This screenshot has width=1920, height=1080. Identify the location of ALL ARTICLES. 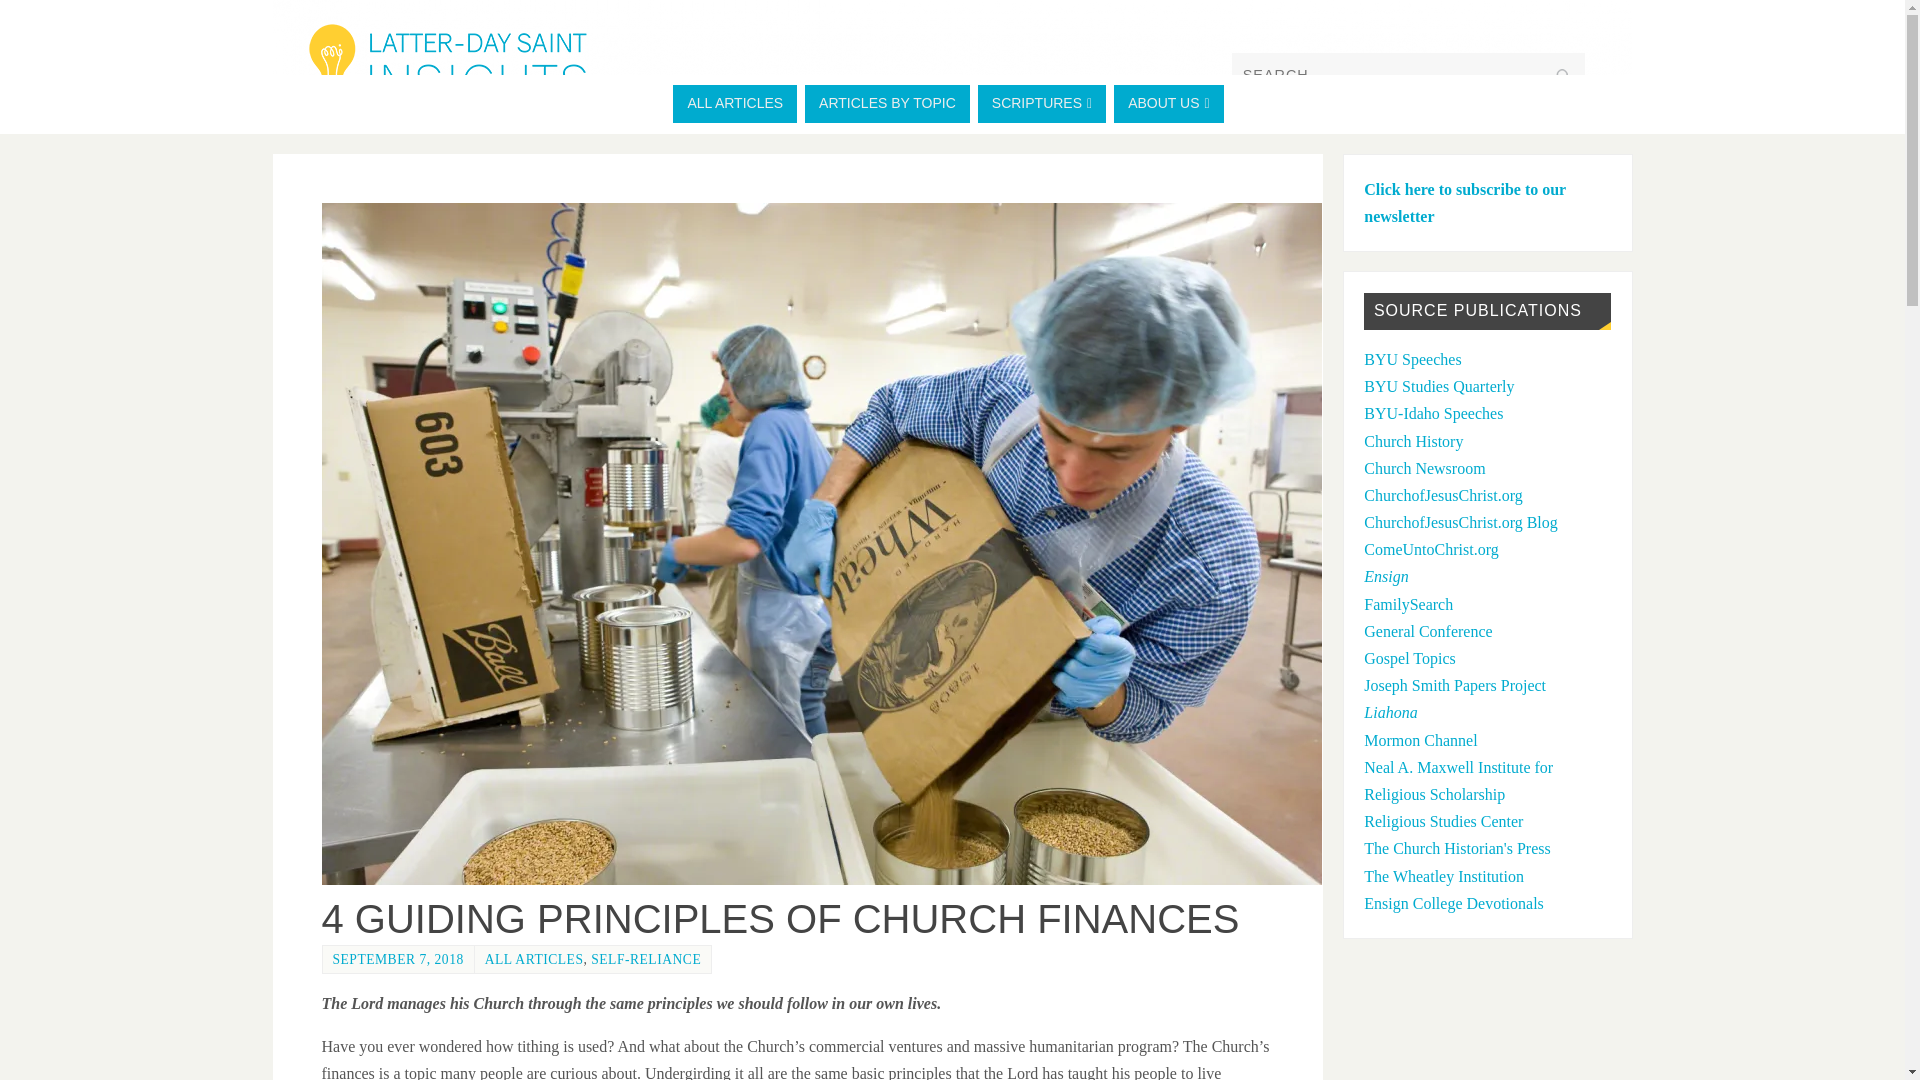
(734, 104).